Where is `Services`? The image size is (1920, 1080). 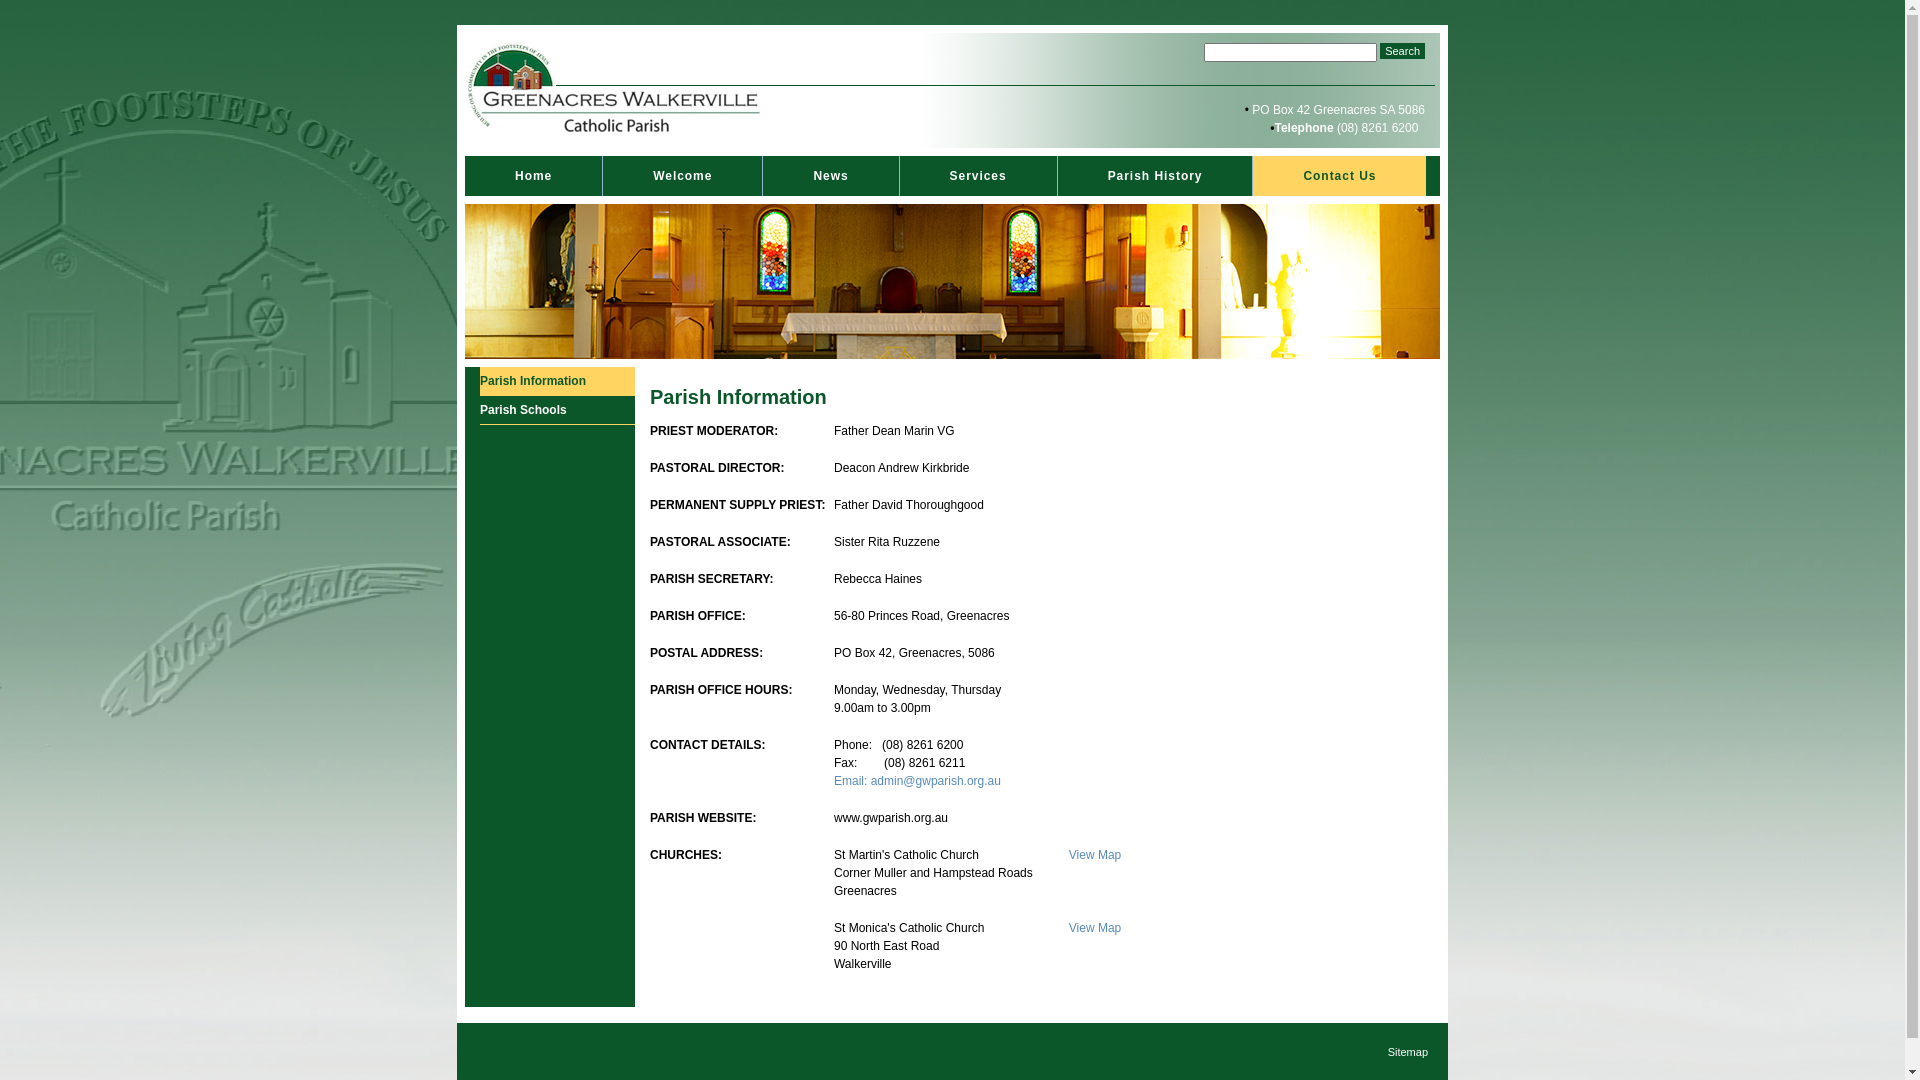 Services is located at coordinates (978, 176).